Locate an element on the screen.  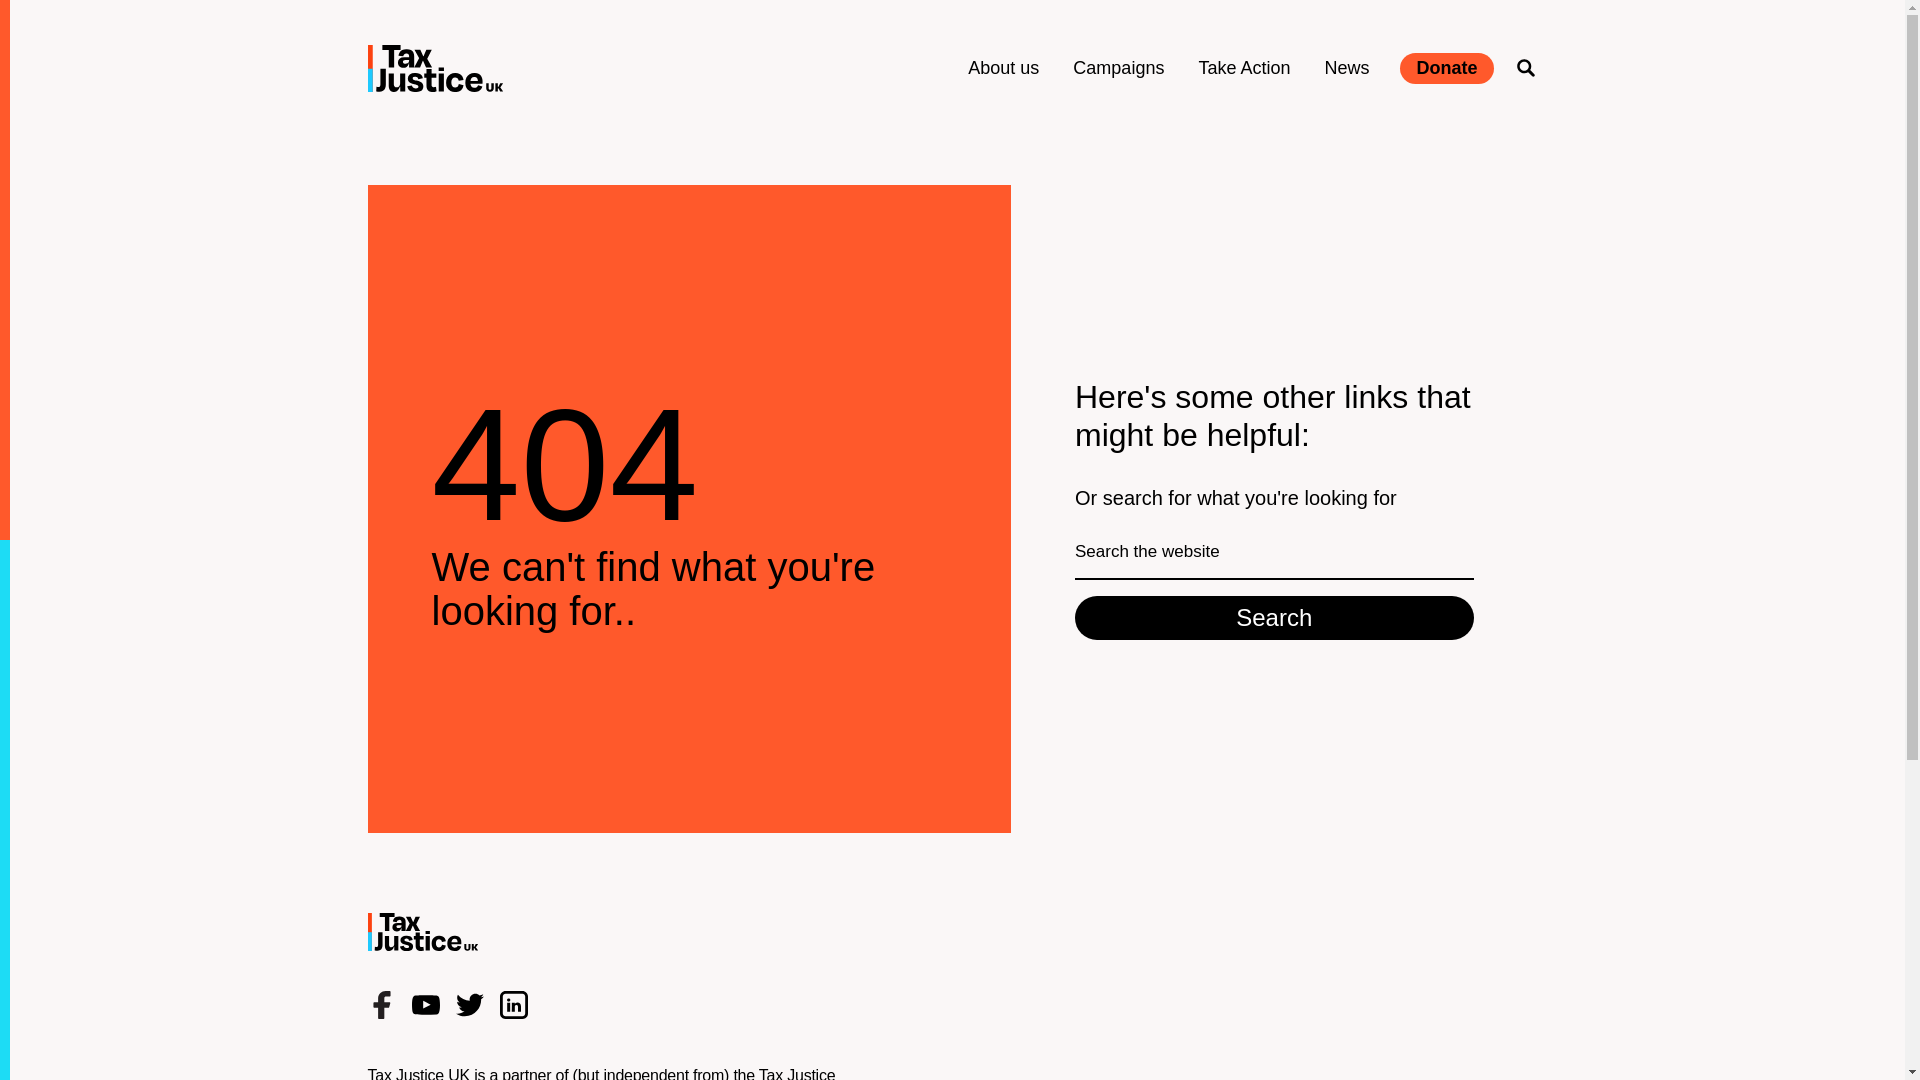
Tax Justice Network is located at coordinates (602, 1074).